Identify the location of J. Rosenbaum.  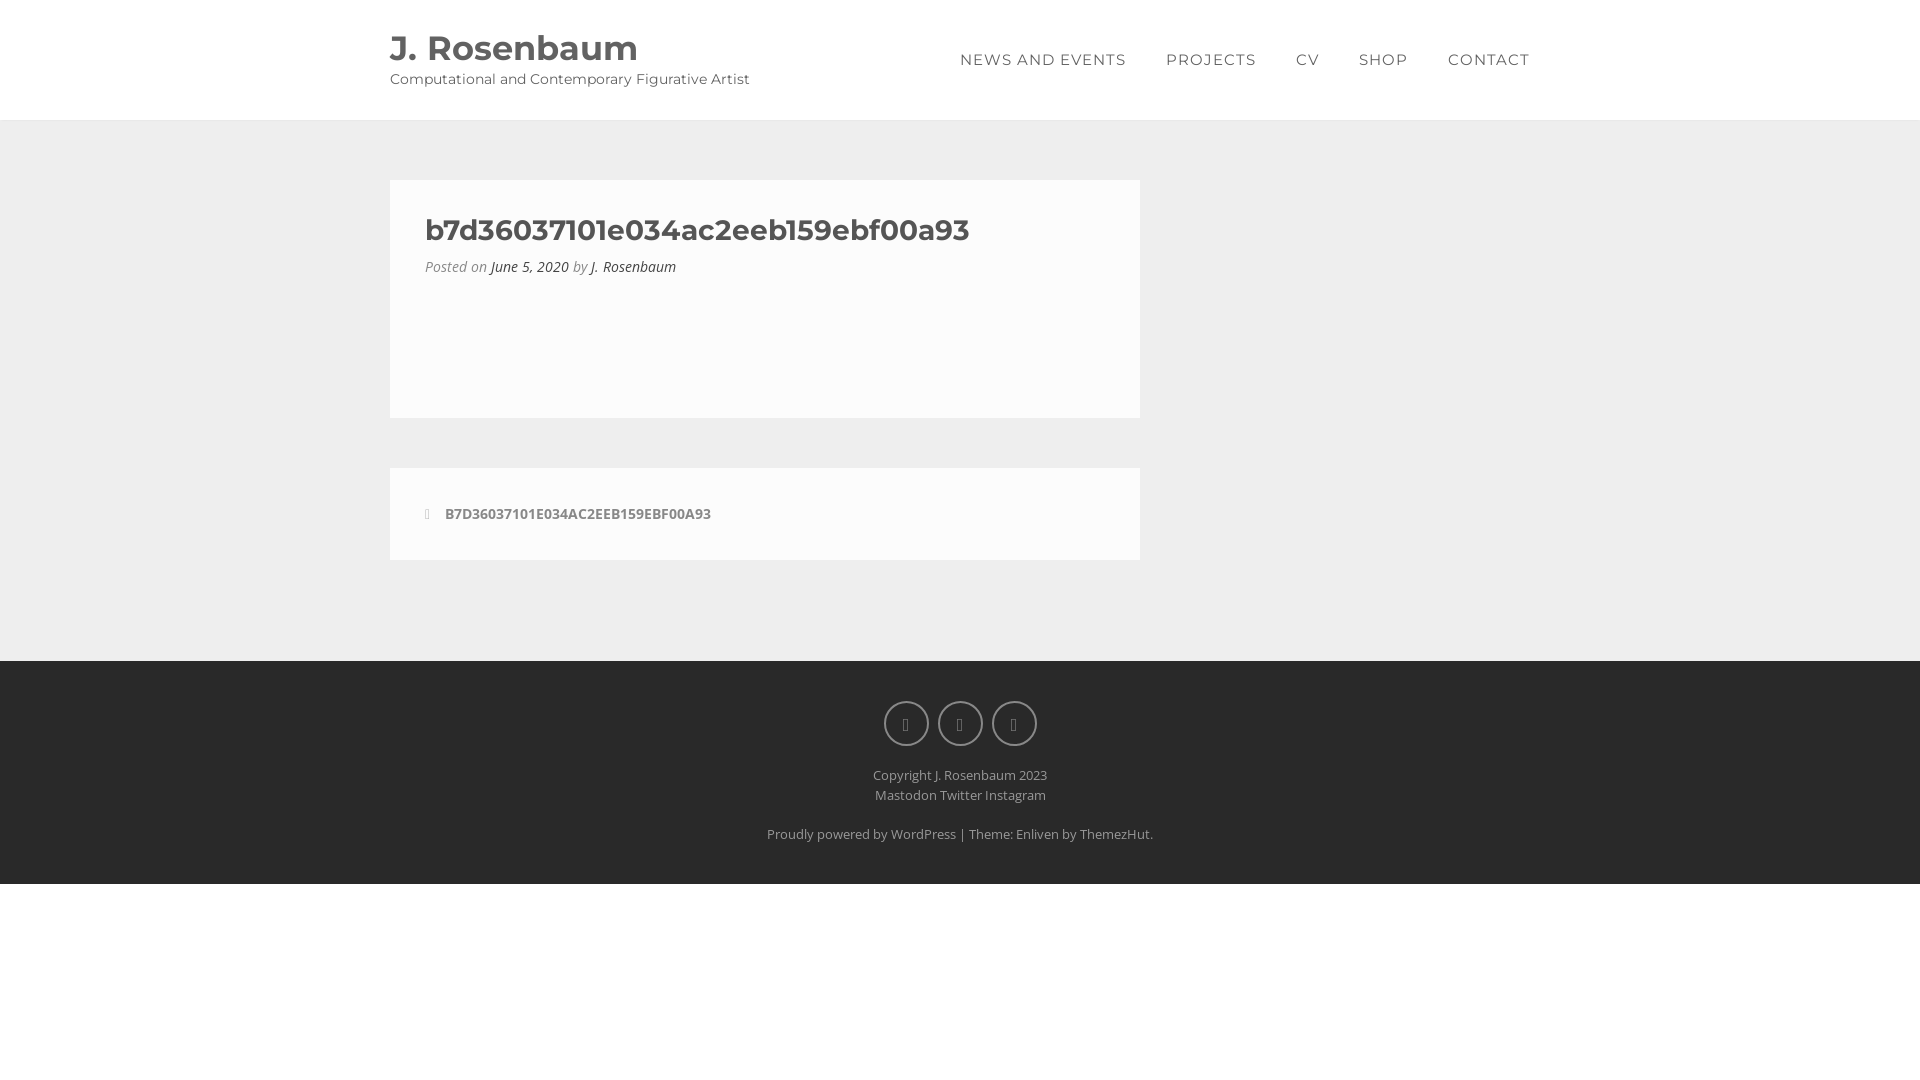
(514, 48).